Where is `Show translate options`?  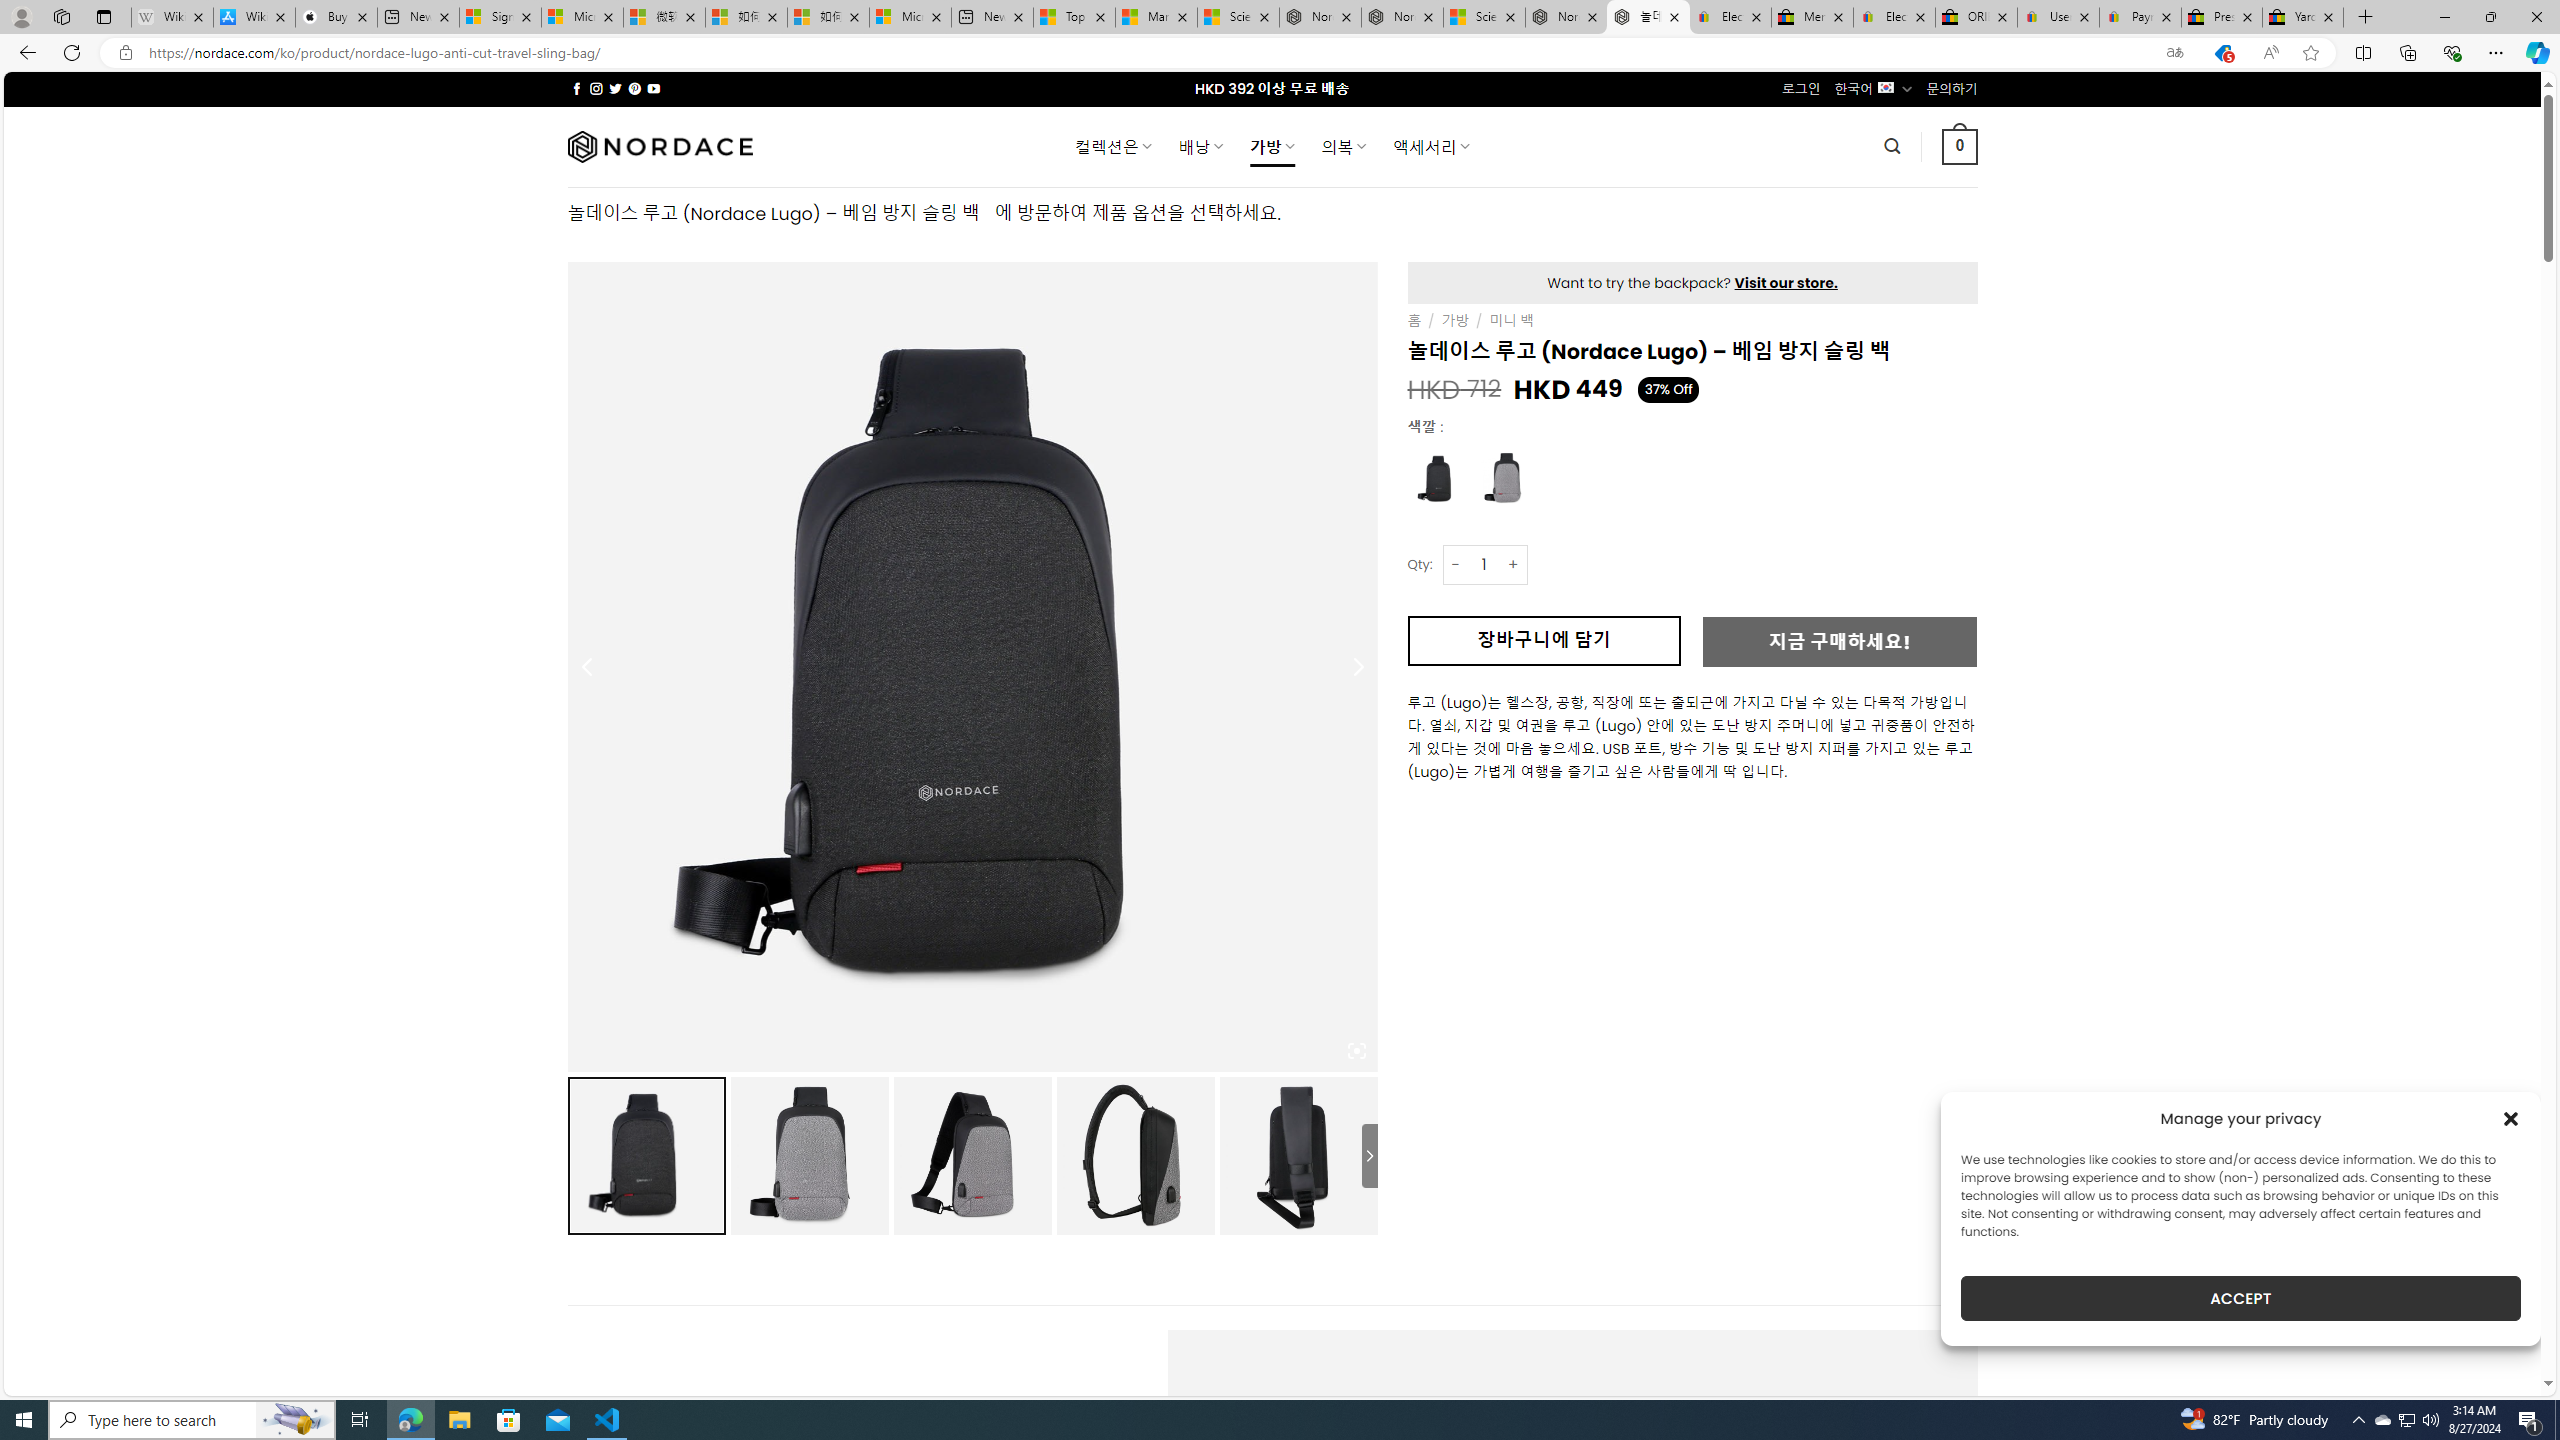
Show translate options is located at coordinates (2174, 53).